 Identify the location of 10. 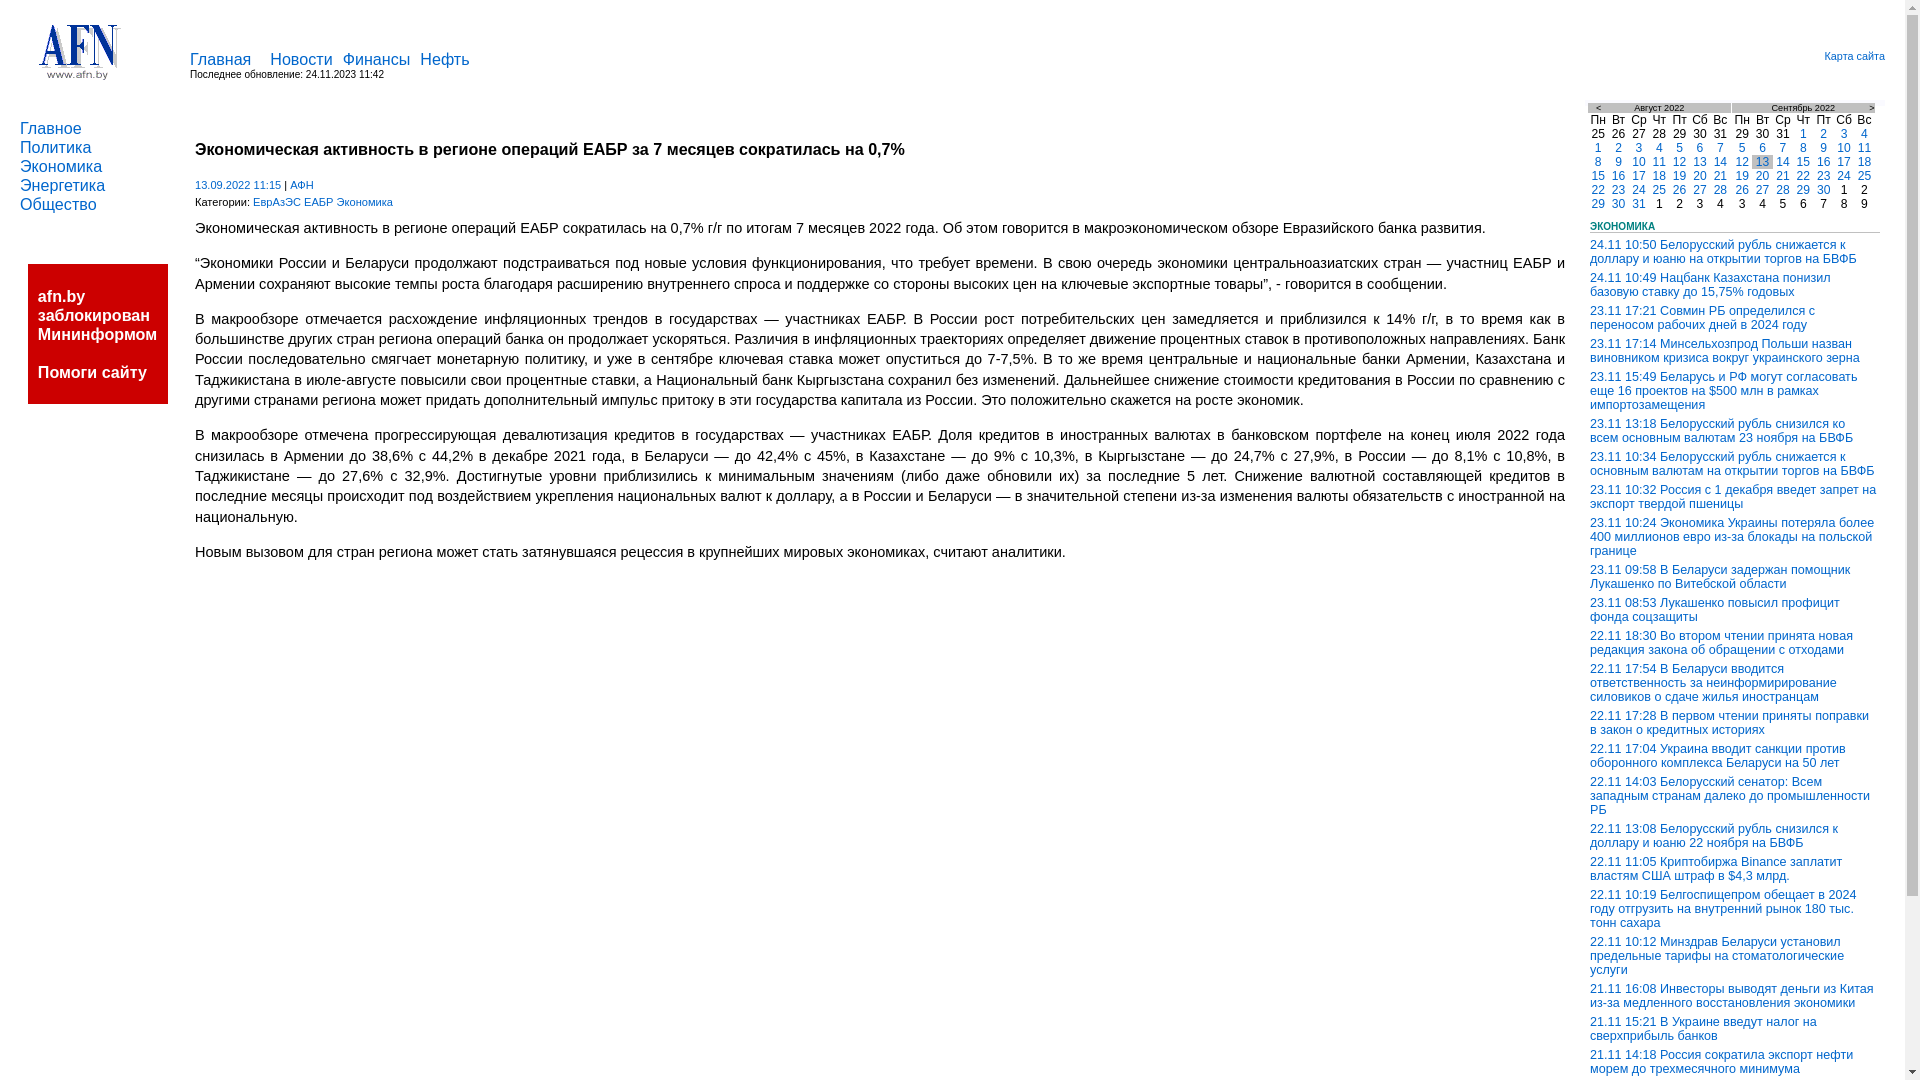
(1639, 162).